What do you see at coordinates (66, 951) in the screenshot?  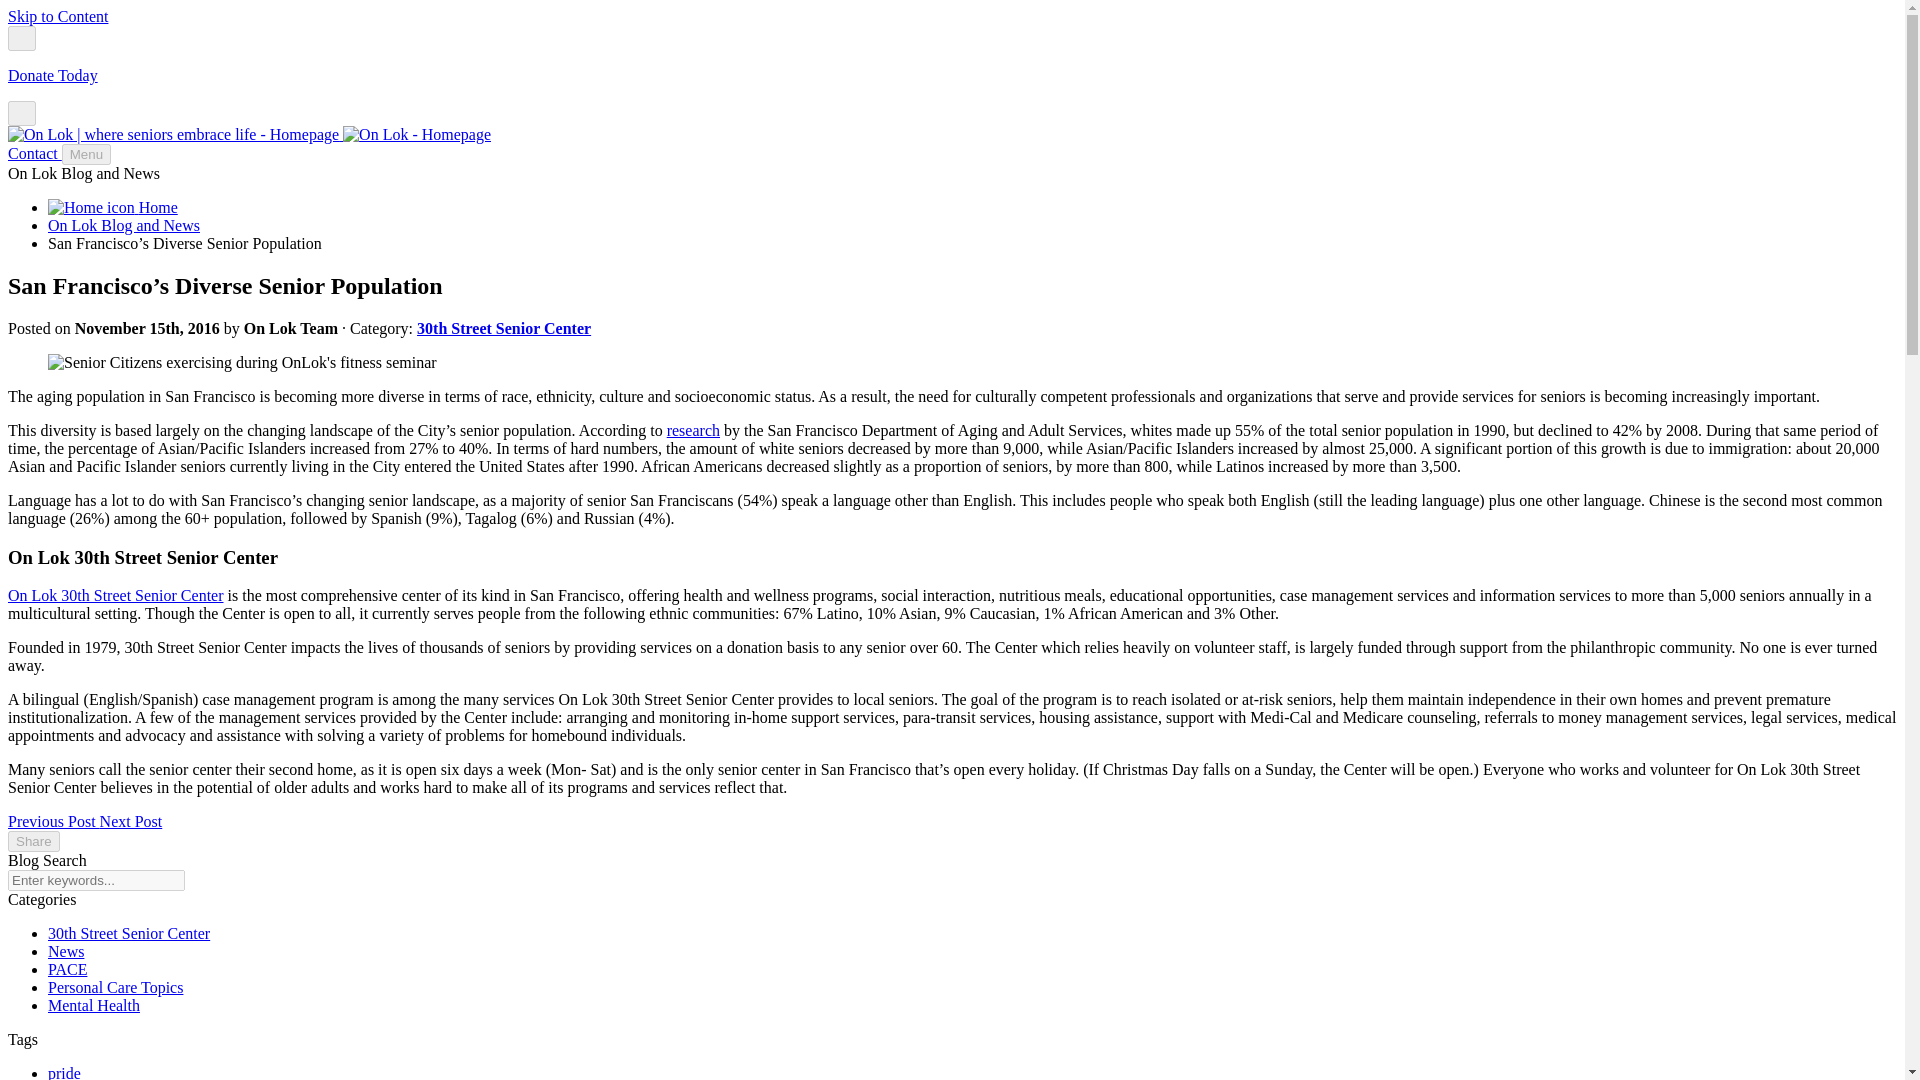 I see `News` at bounding box center [66, 951].